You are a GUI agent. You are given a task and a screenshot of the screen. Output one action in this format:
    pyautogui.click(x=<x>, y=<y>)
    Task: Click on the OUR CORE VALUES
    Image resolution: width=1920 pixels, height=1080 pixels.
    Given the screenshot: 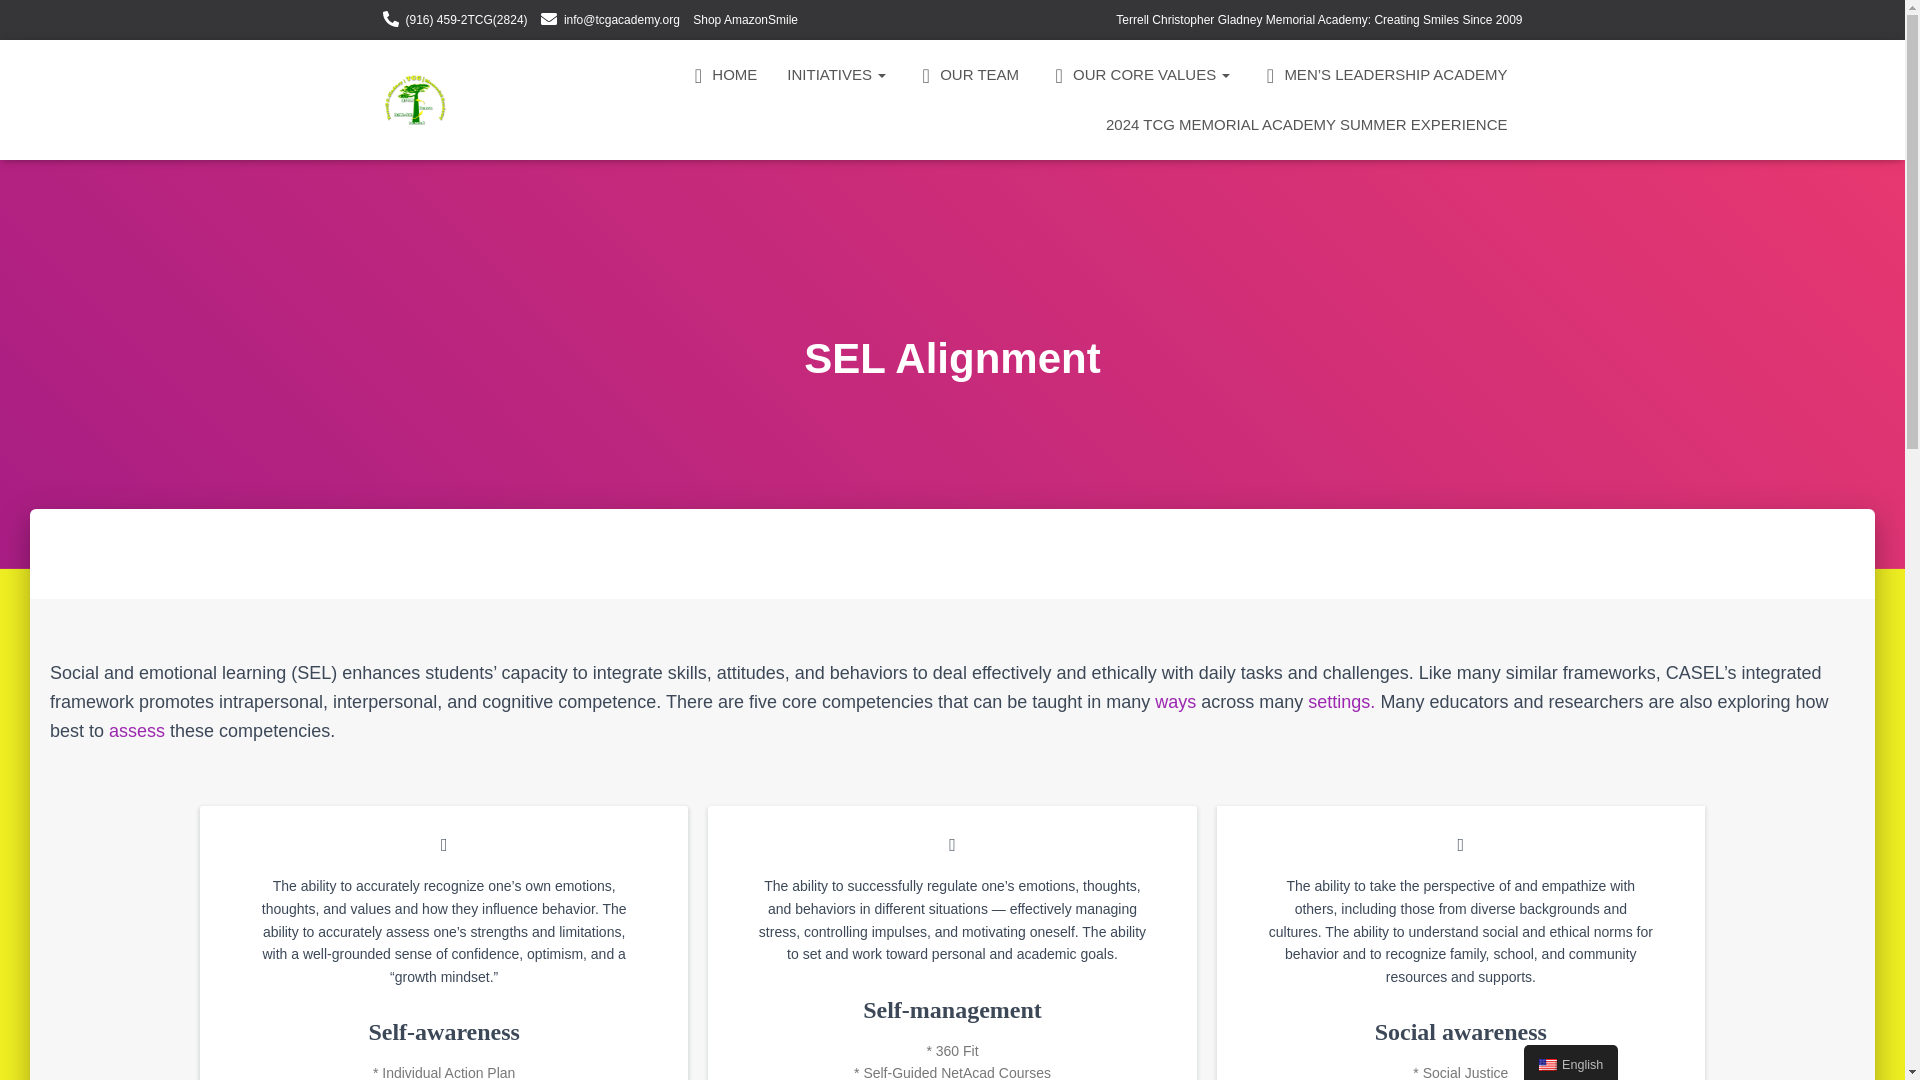 What is the action you would take?
    pyautogui.click(x=1139, y=74)
    